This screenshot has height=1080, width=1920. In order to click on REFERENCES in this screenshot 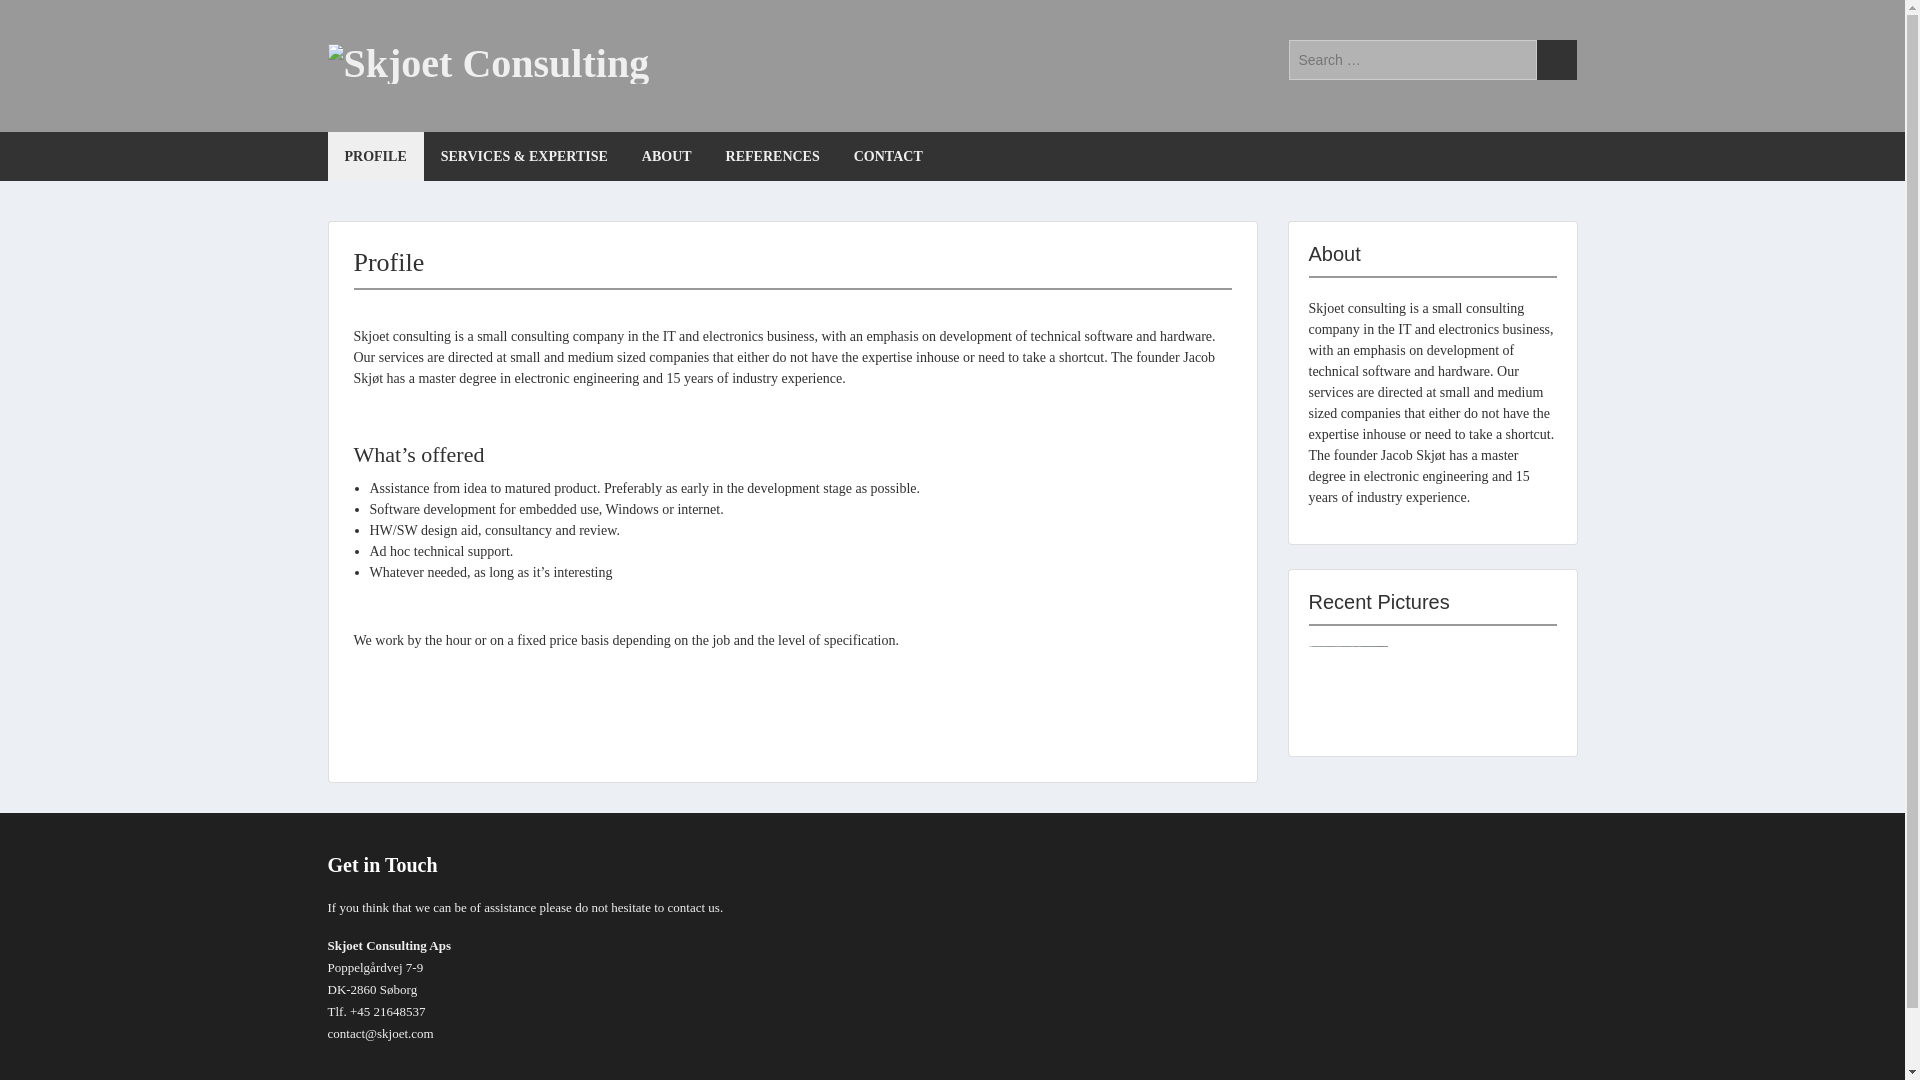, I will do `click(772, 156)`.